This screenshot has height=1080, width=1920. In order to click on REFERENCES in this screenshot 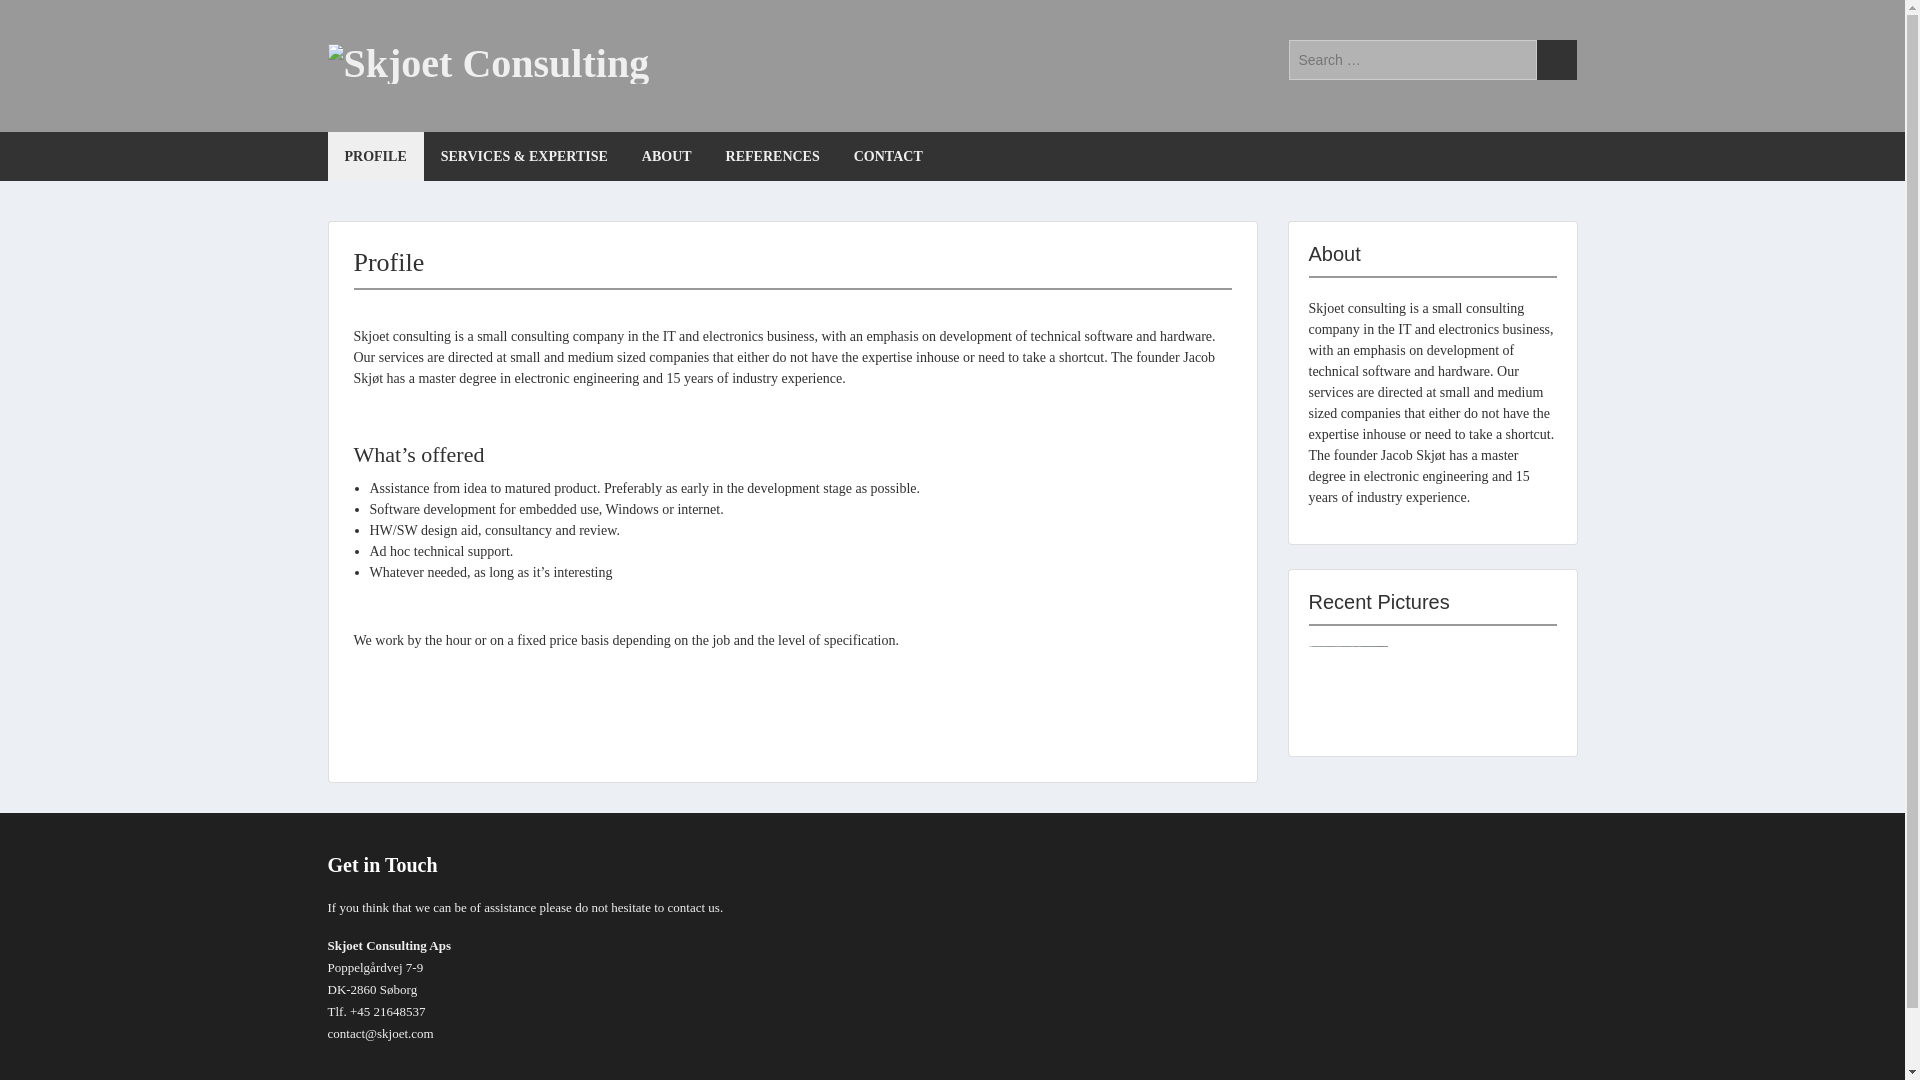, I will do `click(772, 156)`.